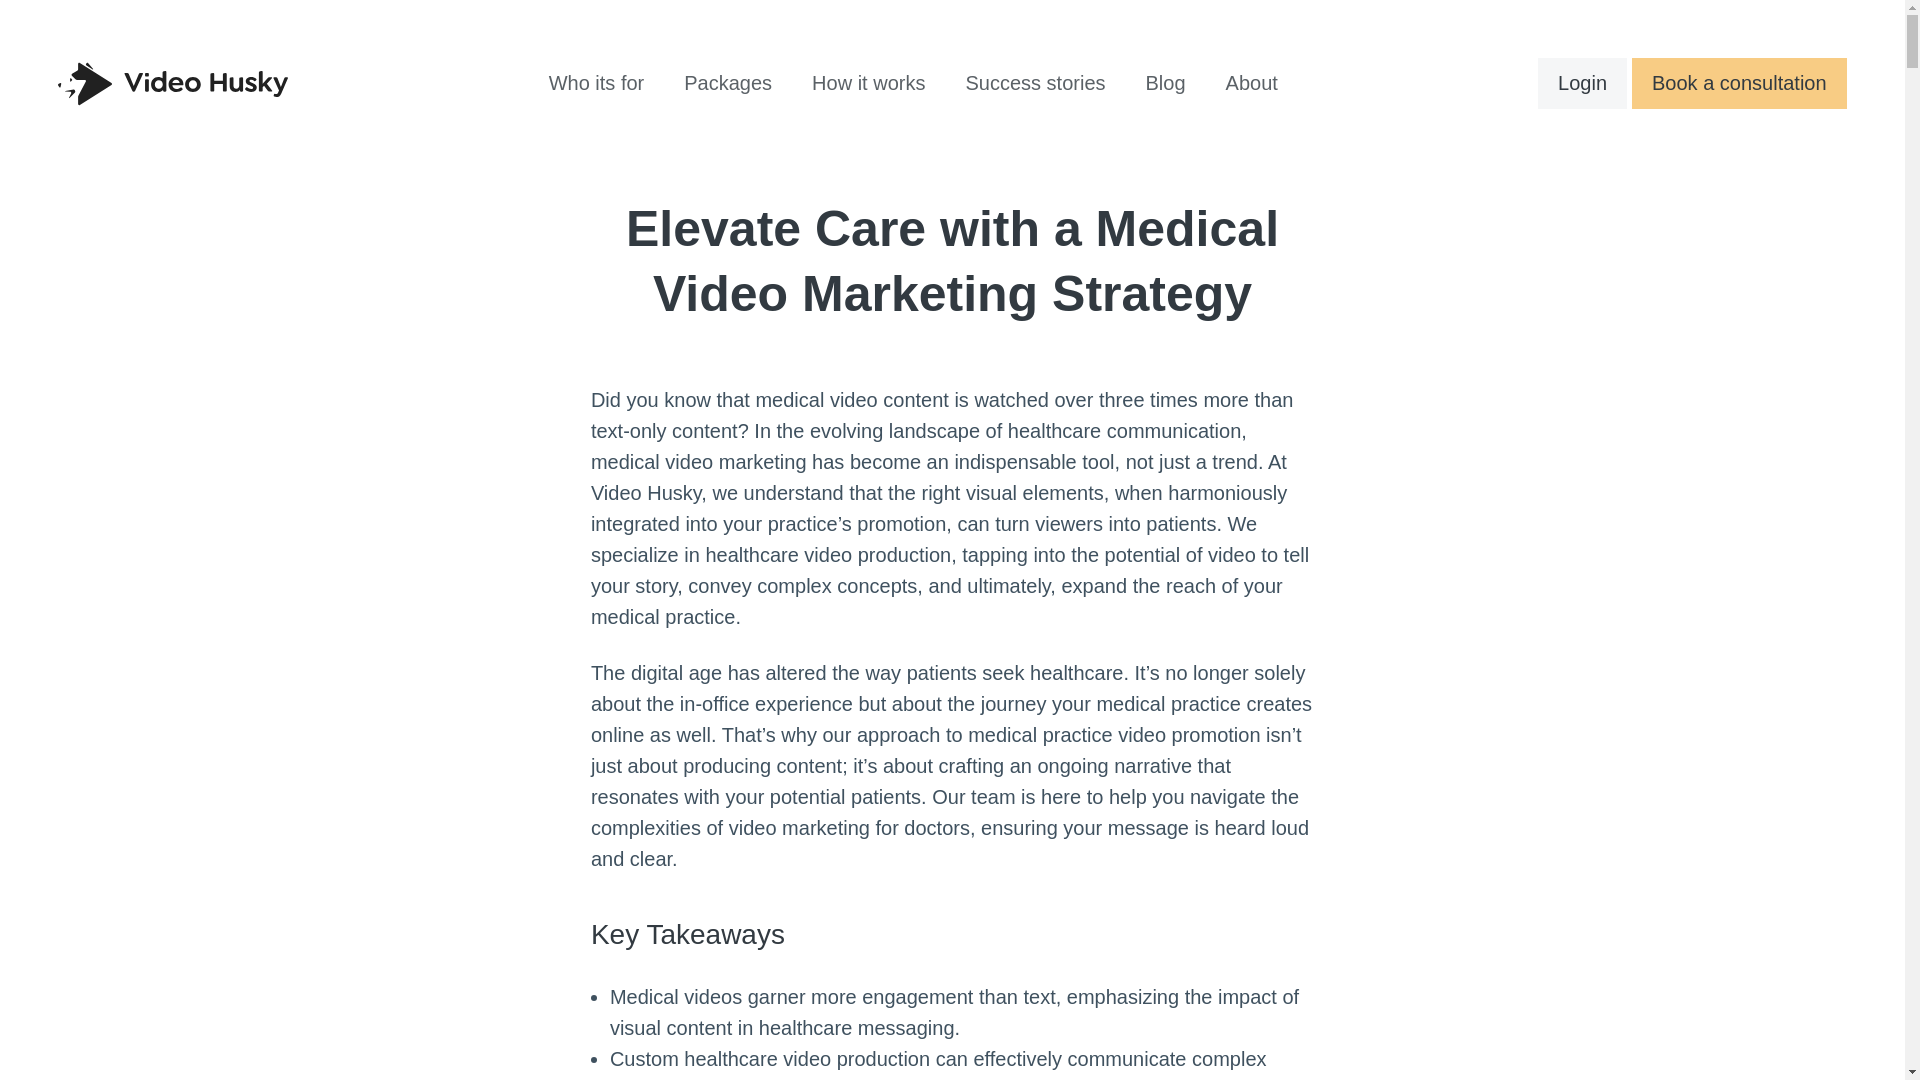 The height and width of the screenshot is (1080, 1920). I want to click on About, so click(1251, 82).